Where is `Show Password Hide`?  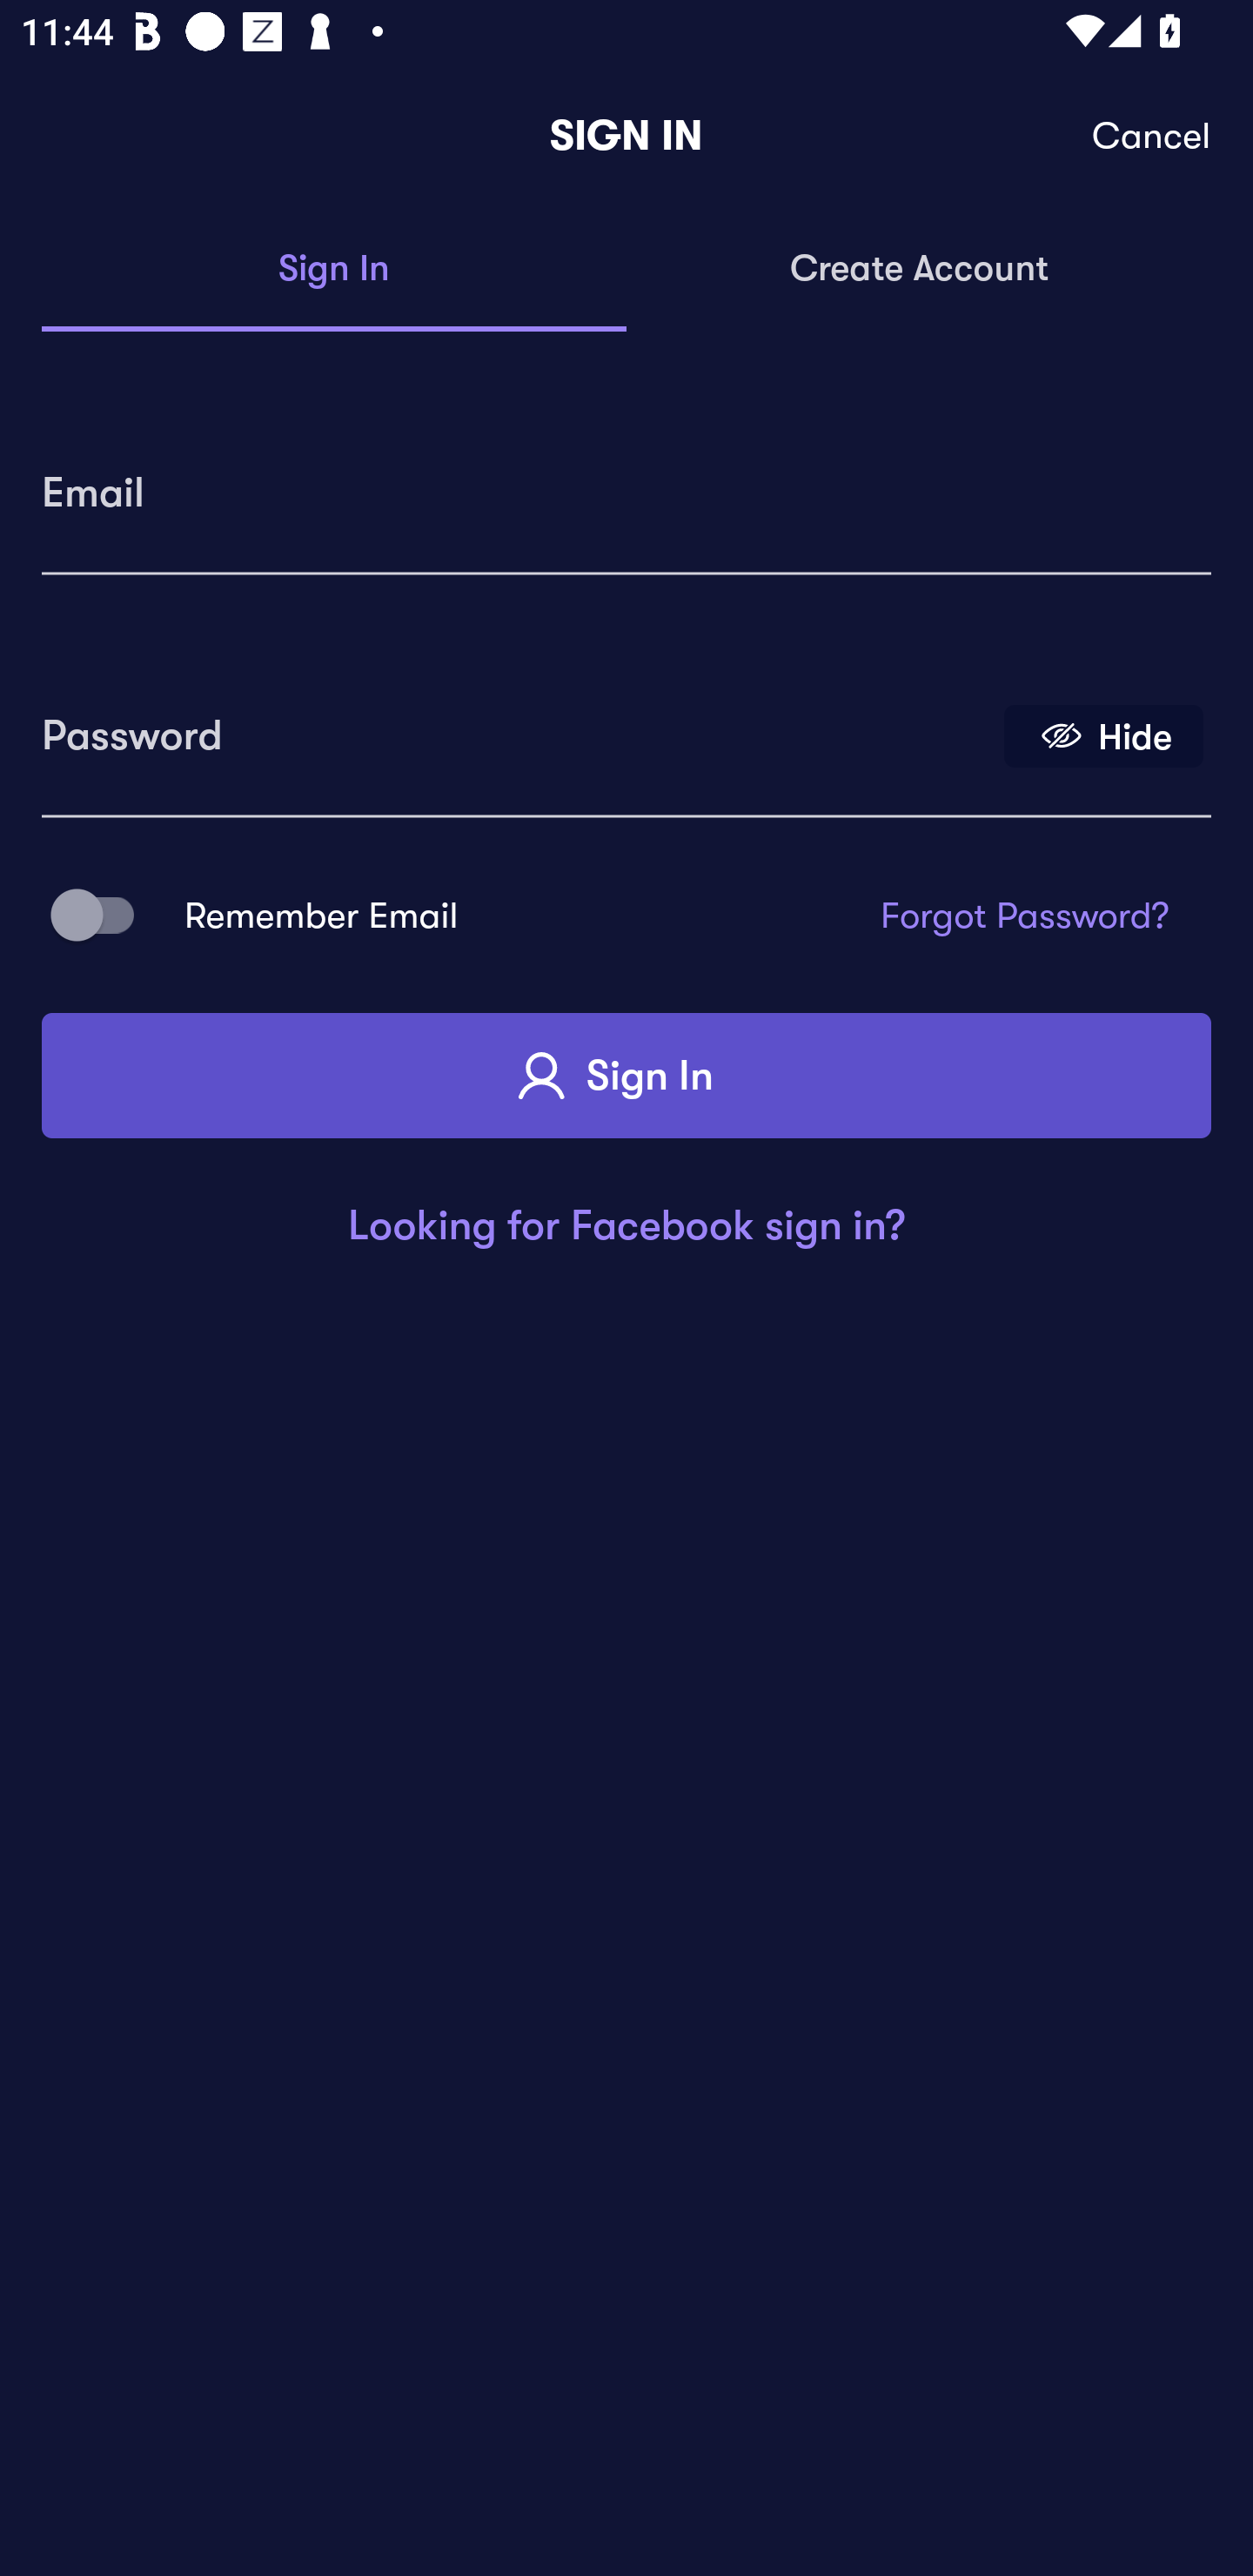
Show Password Hide is located at coordinates (1103, 735).